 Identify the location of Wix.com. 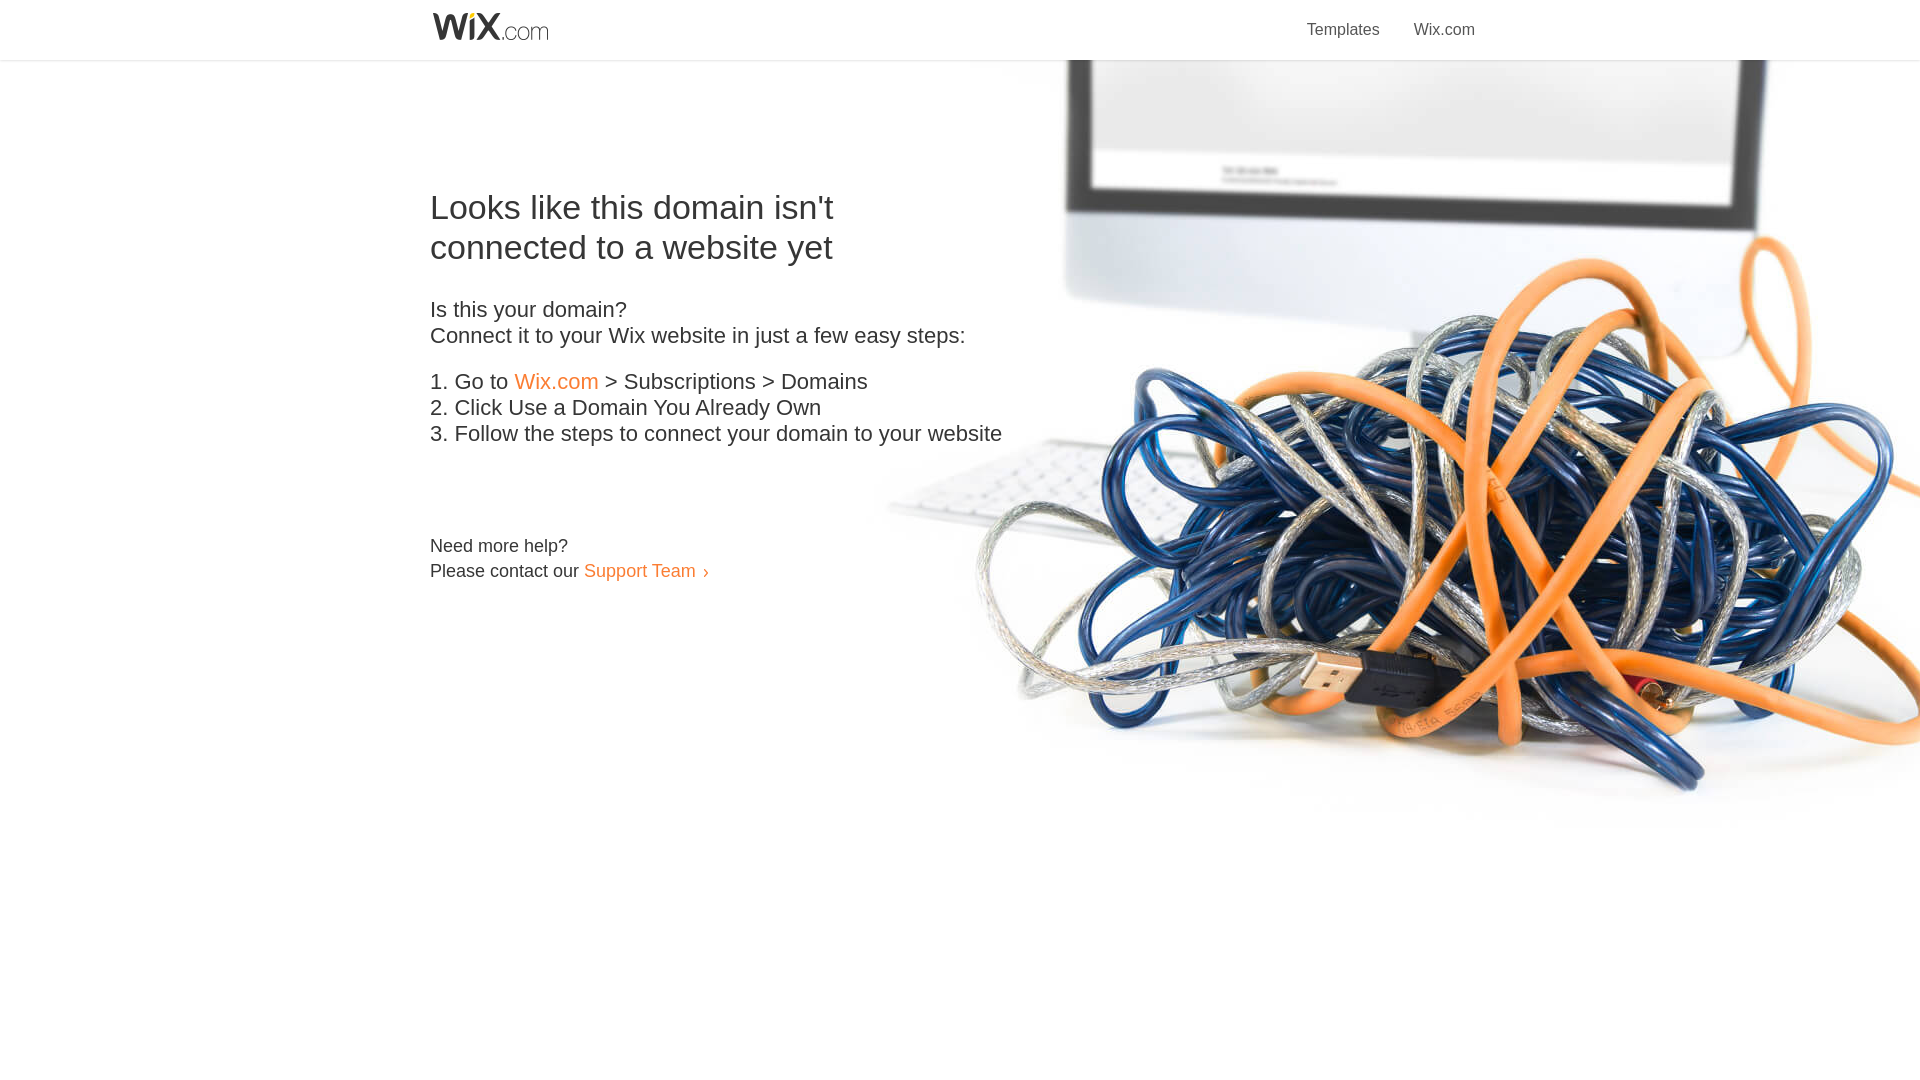
(556, 382).